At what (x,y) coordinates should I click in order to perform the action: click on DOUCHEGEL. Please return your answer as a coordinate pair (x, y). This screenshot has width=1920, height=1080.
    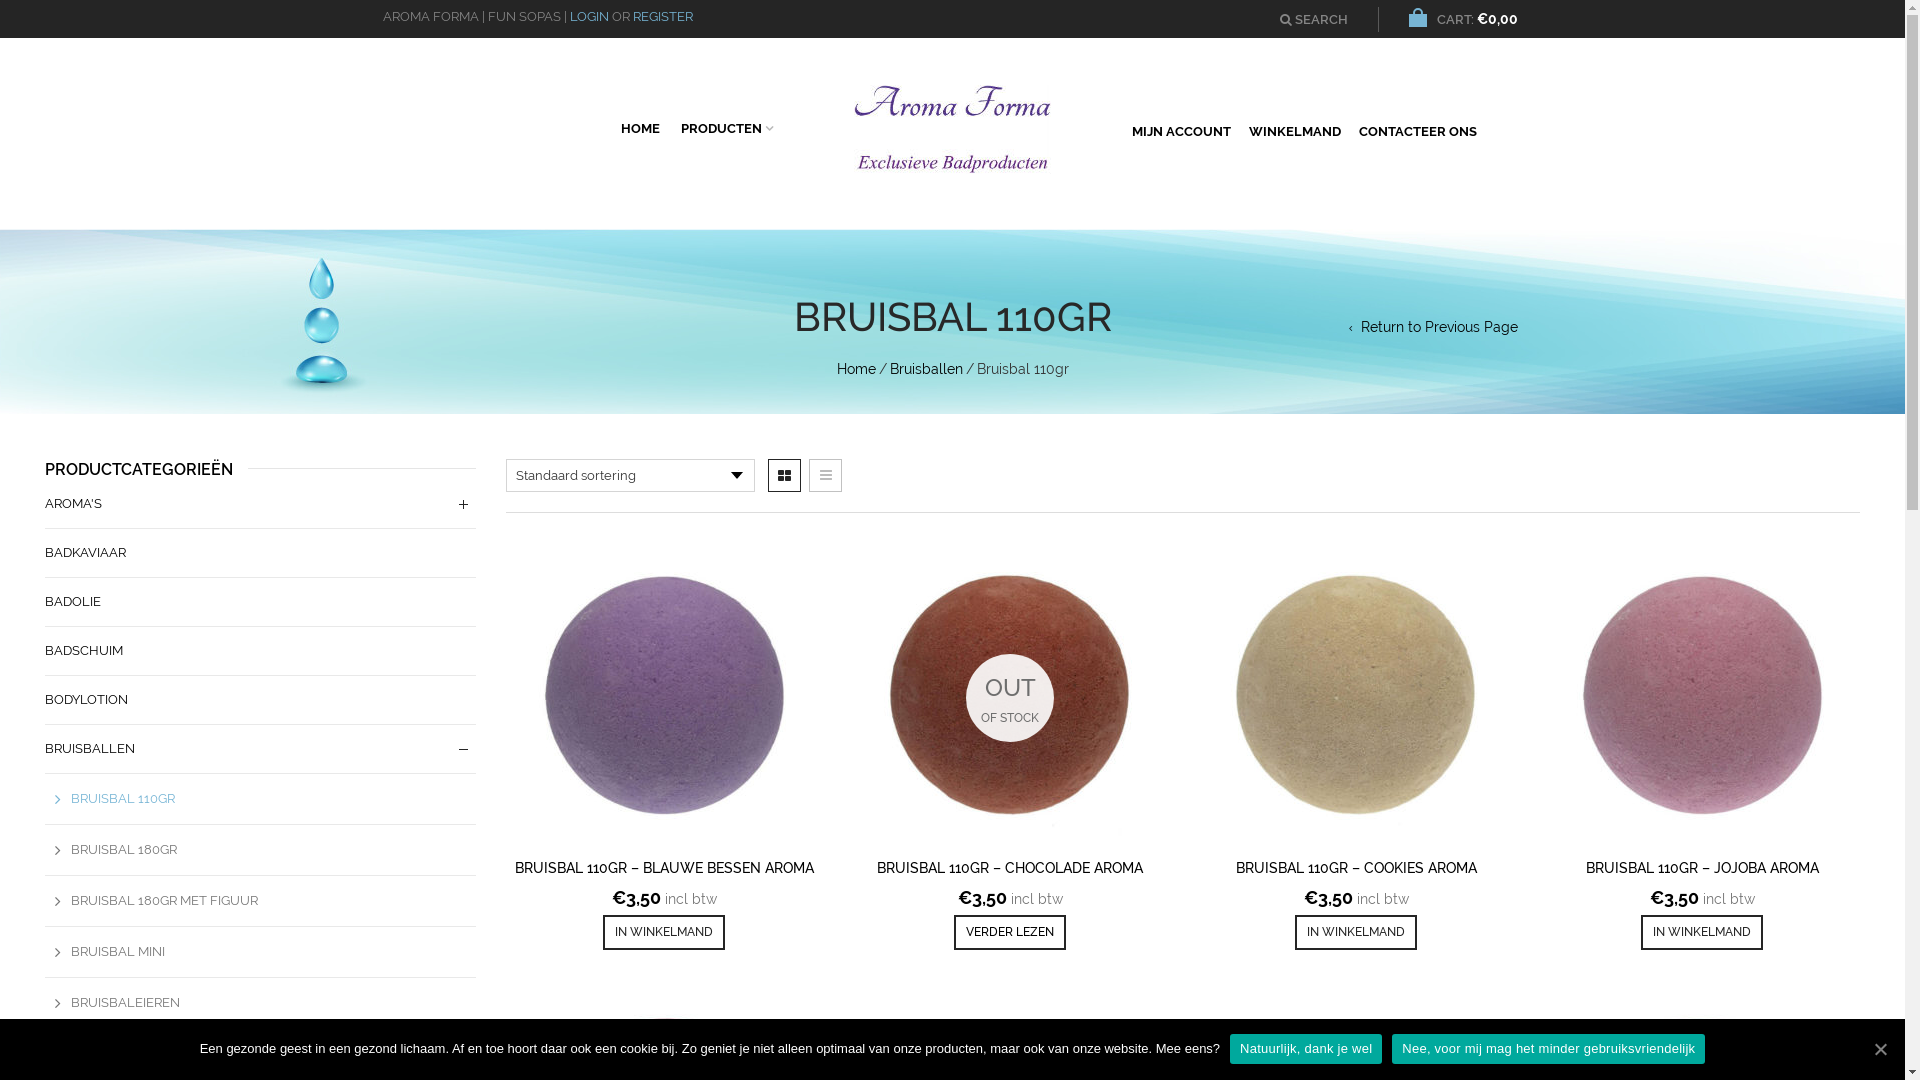
    Looking at the image, I should click on (86, 1053).